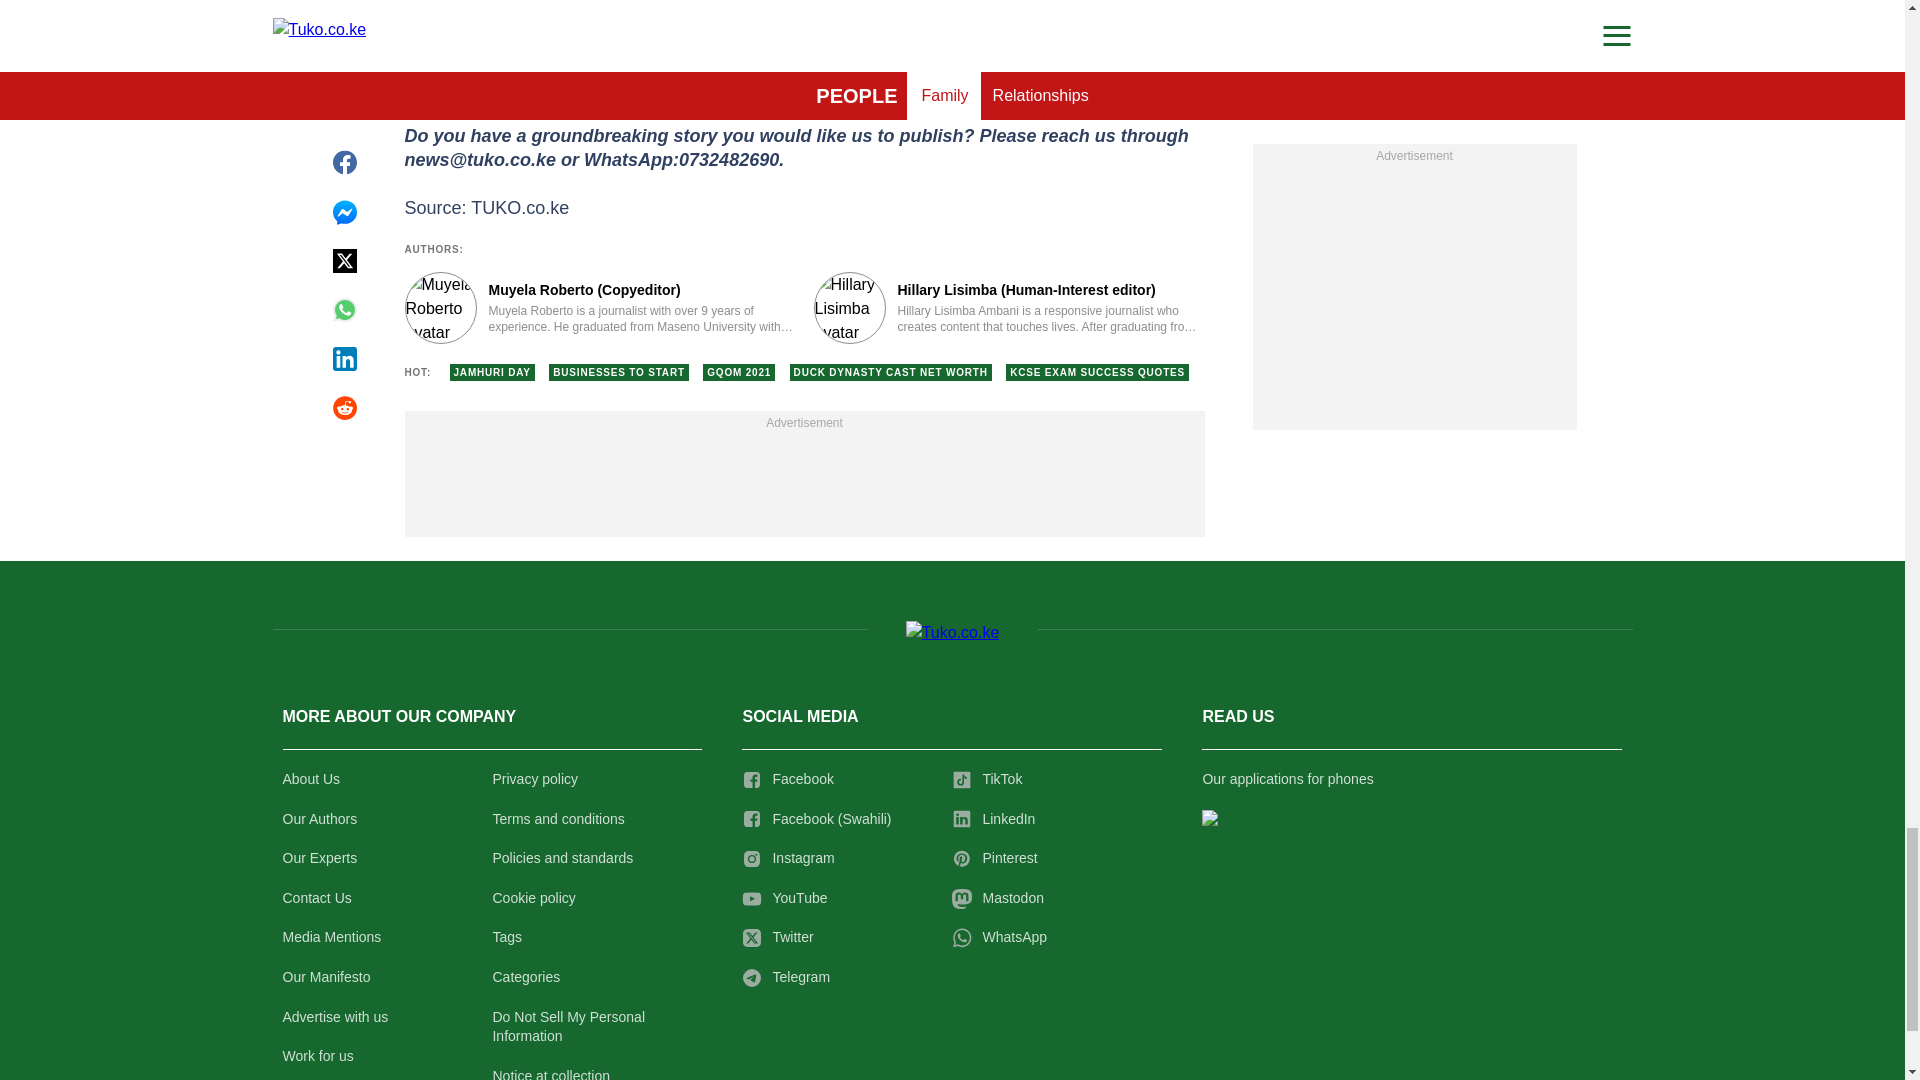 The image size is (1920, 1080). What do you see at coordinates (1010, 308) in the screenshot?
I see `Author page` at bounding box center [1010, 308].